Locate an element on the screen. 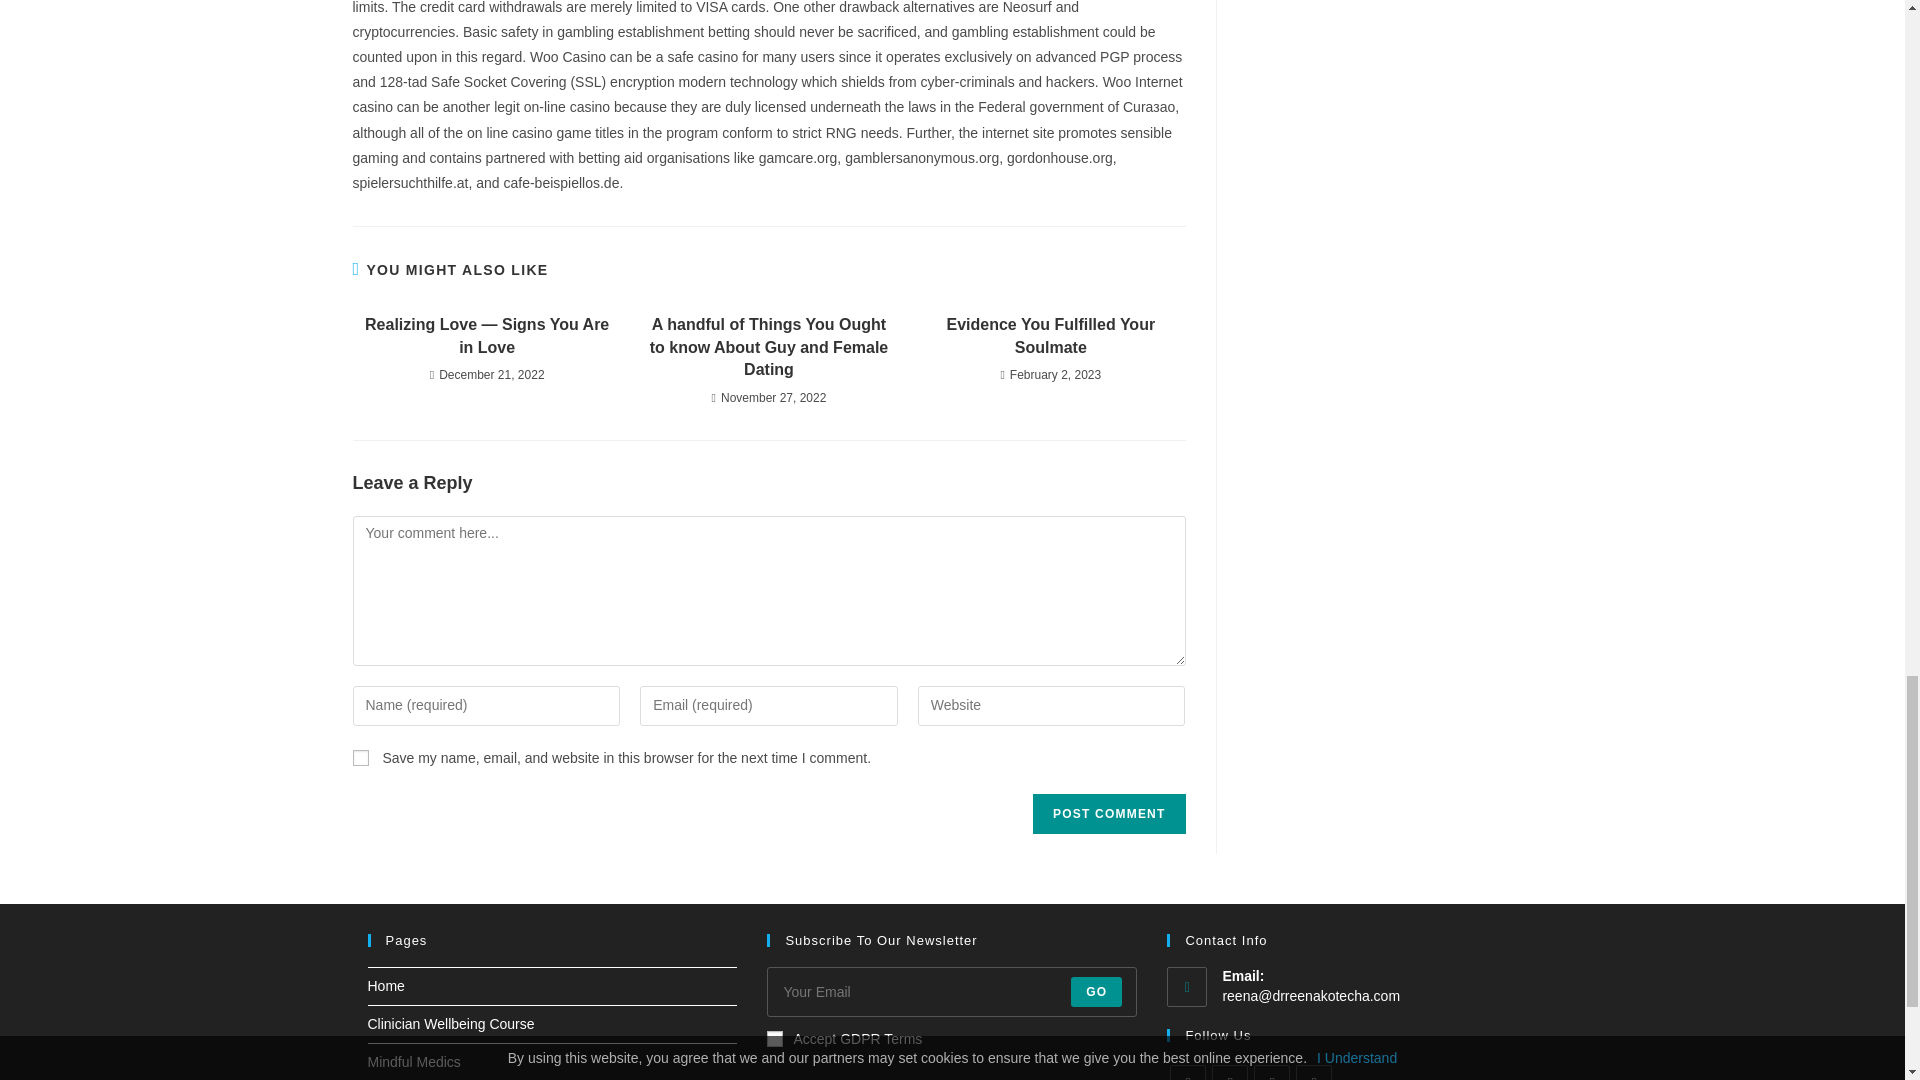 The width and height of the screenshot is (1920, 1080). Home is located at coordinates (386, 986).